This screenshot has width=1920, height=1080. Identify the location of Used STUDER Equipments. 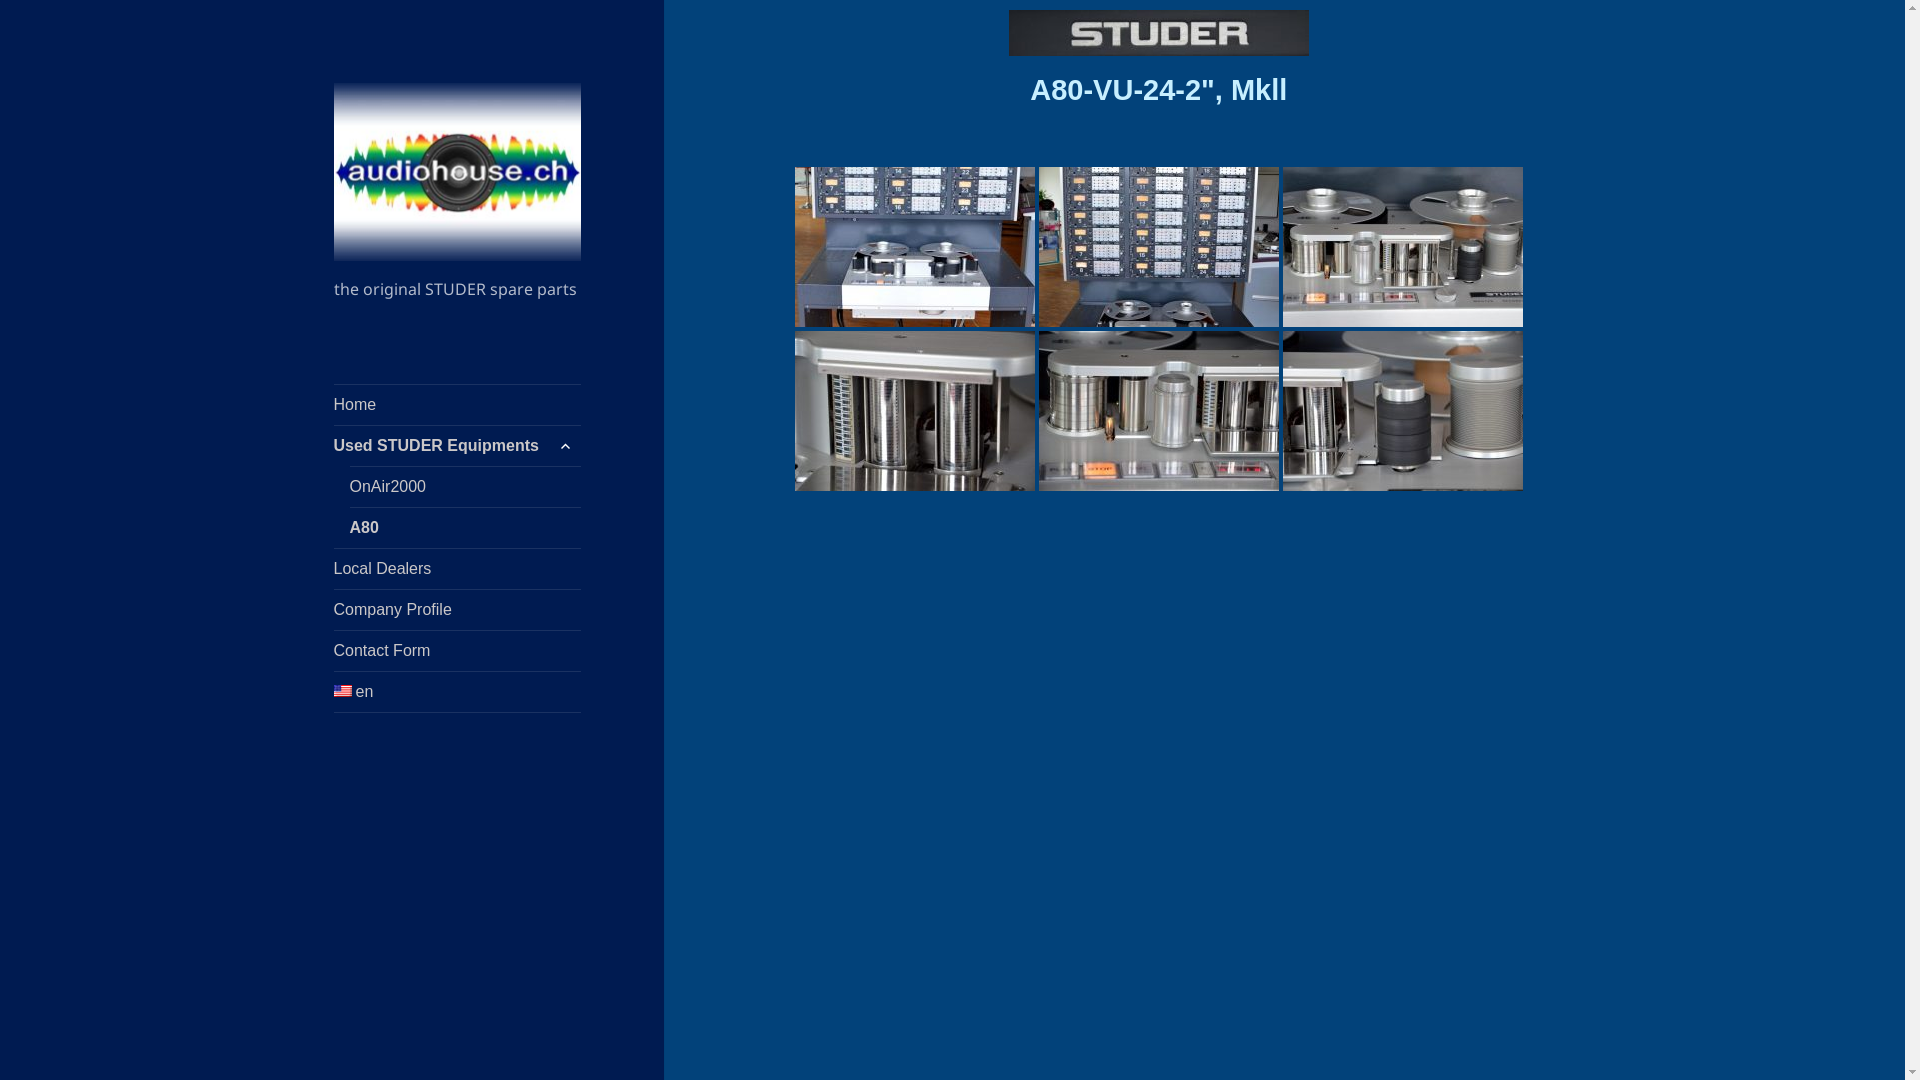
(458, 446).